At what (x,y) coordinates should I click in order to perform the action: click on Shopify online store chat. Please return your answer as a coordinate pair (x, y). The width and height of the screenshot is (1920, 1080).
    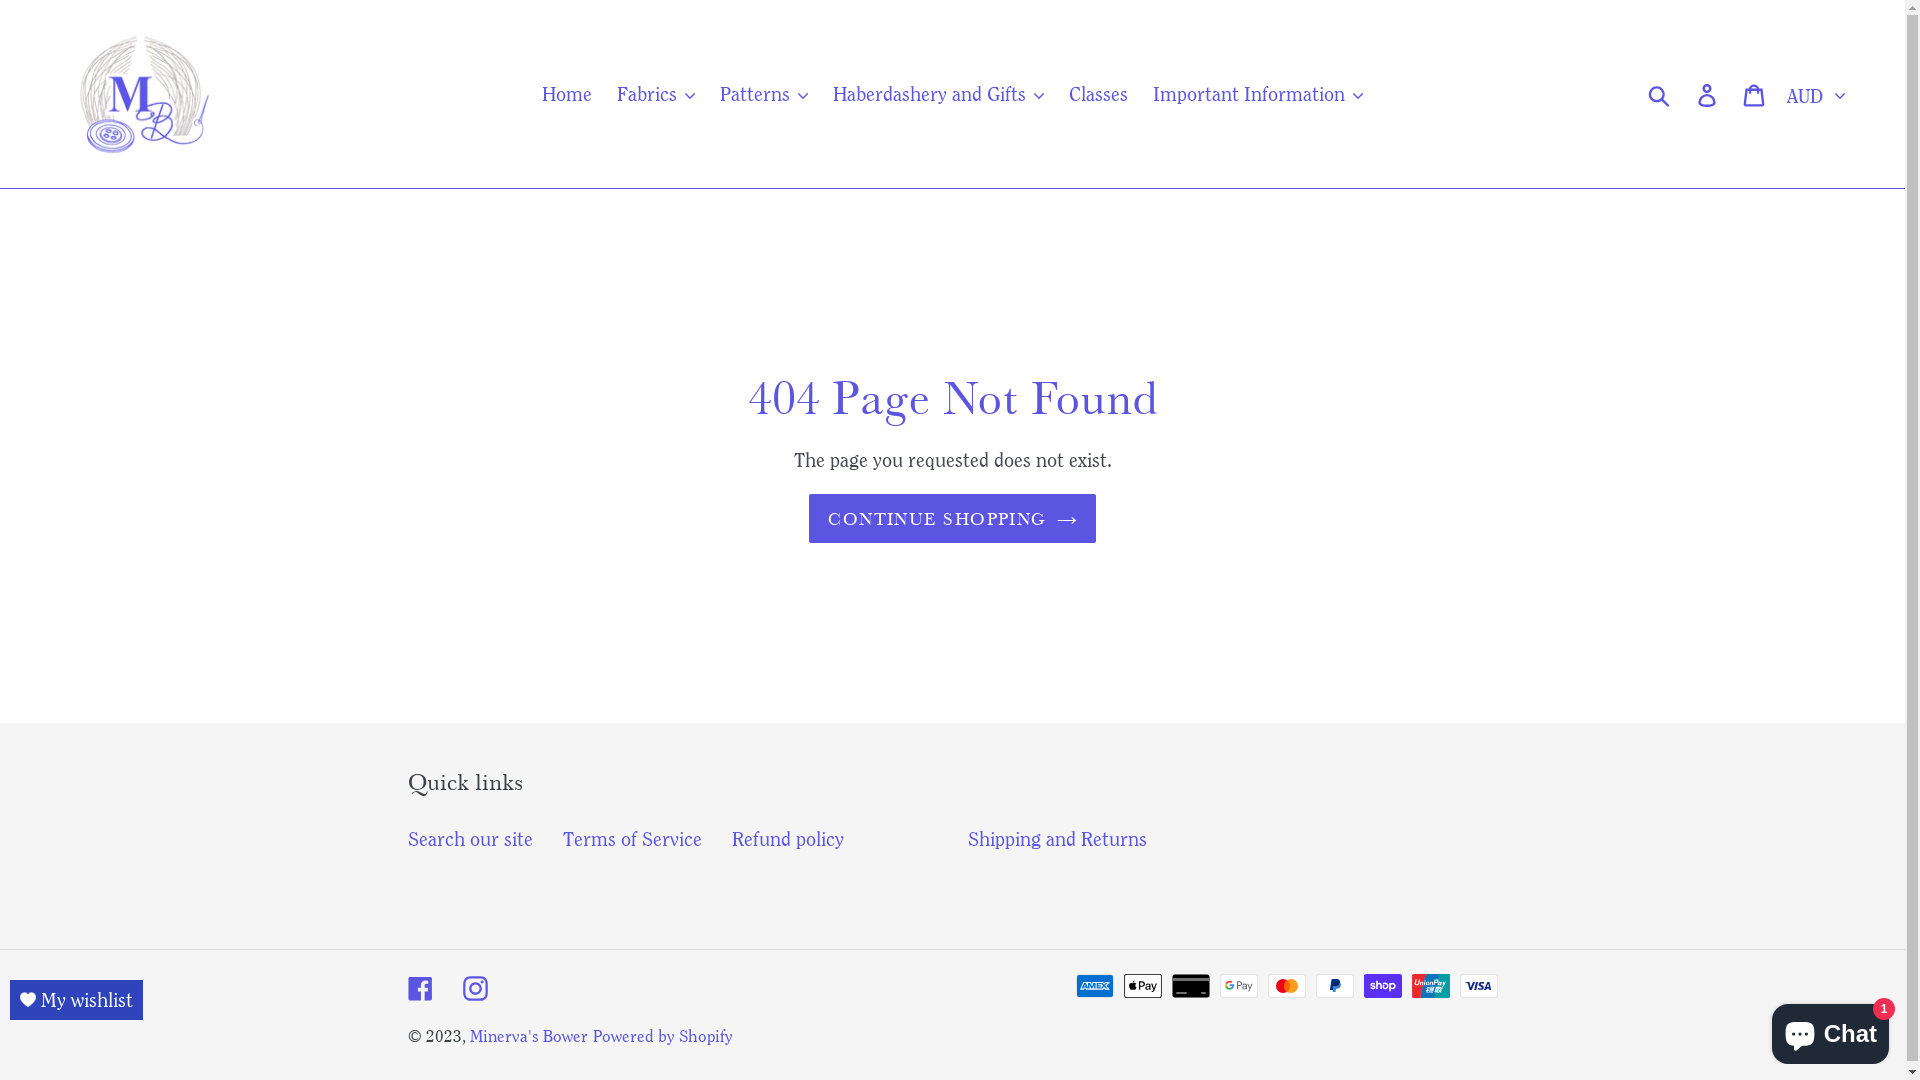
    Looking at the image, I should click on (1830, 1030).